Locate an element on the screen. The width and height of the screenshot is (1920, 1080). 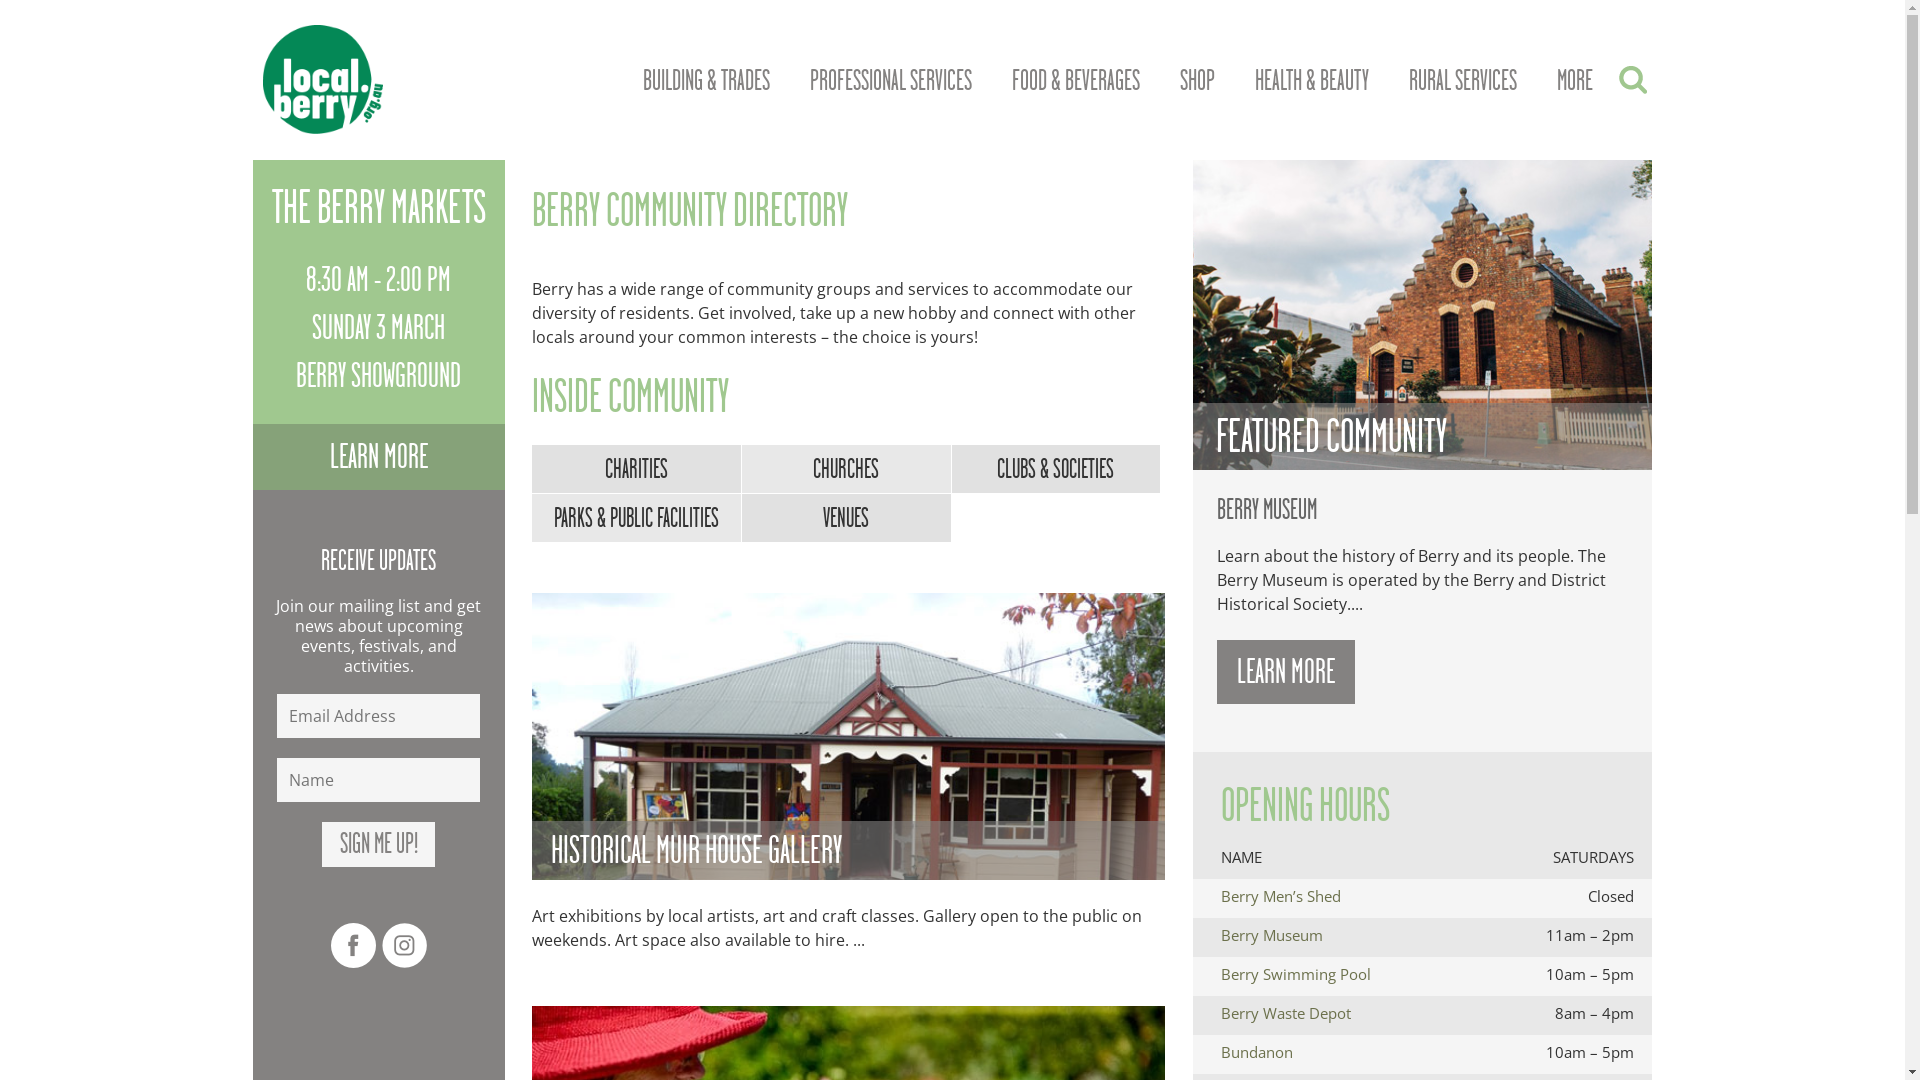
RURAL SERVICES is located at coordinates (1462, 81).